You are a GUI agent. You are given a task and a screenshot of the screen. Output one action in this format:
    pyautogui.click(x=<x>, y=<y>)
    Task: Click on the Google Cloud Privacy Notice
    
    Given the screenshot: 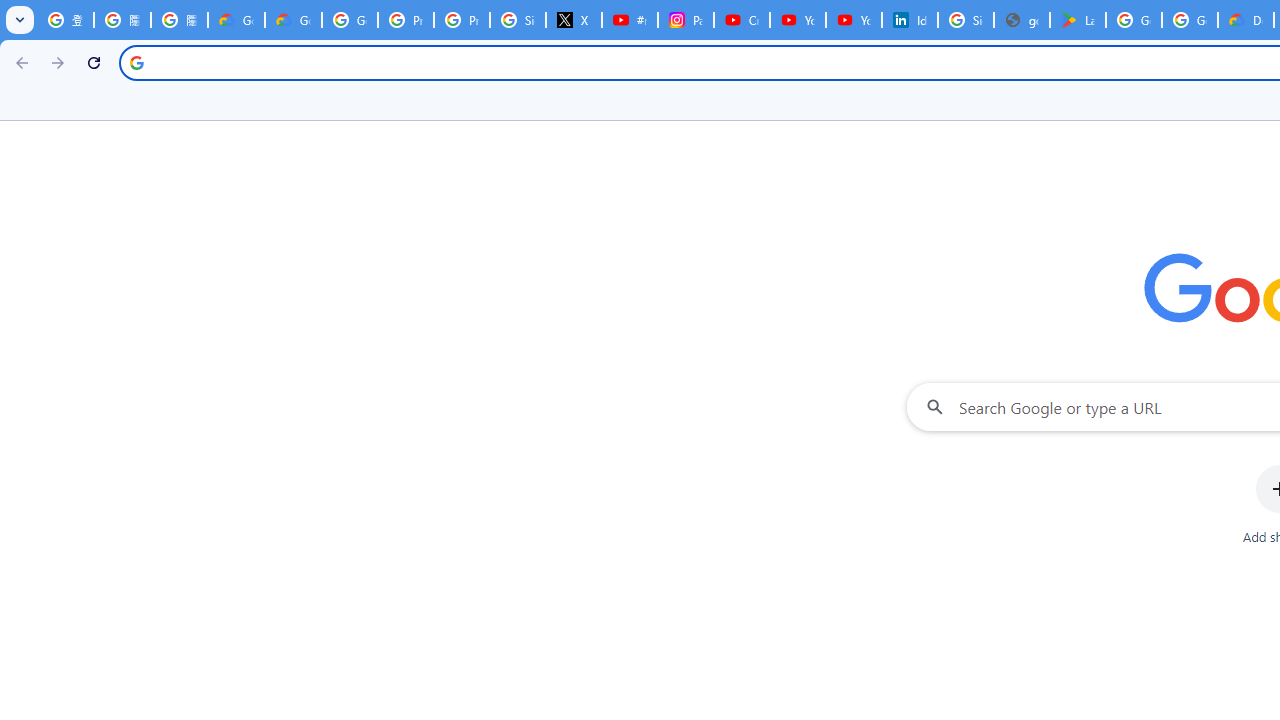 What is the action you would take?
    pyautogui.click(x=236, y=20)
    